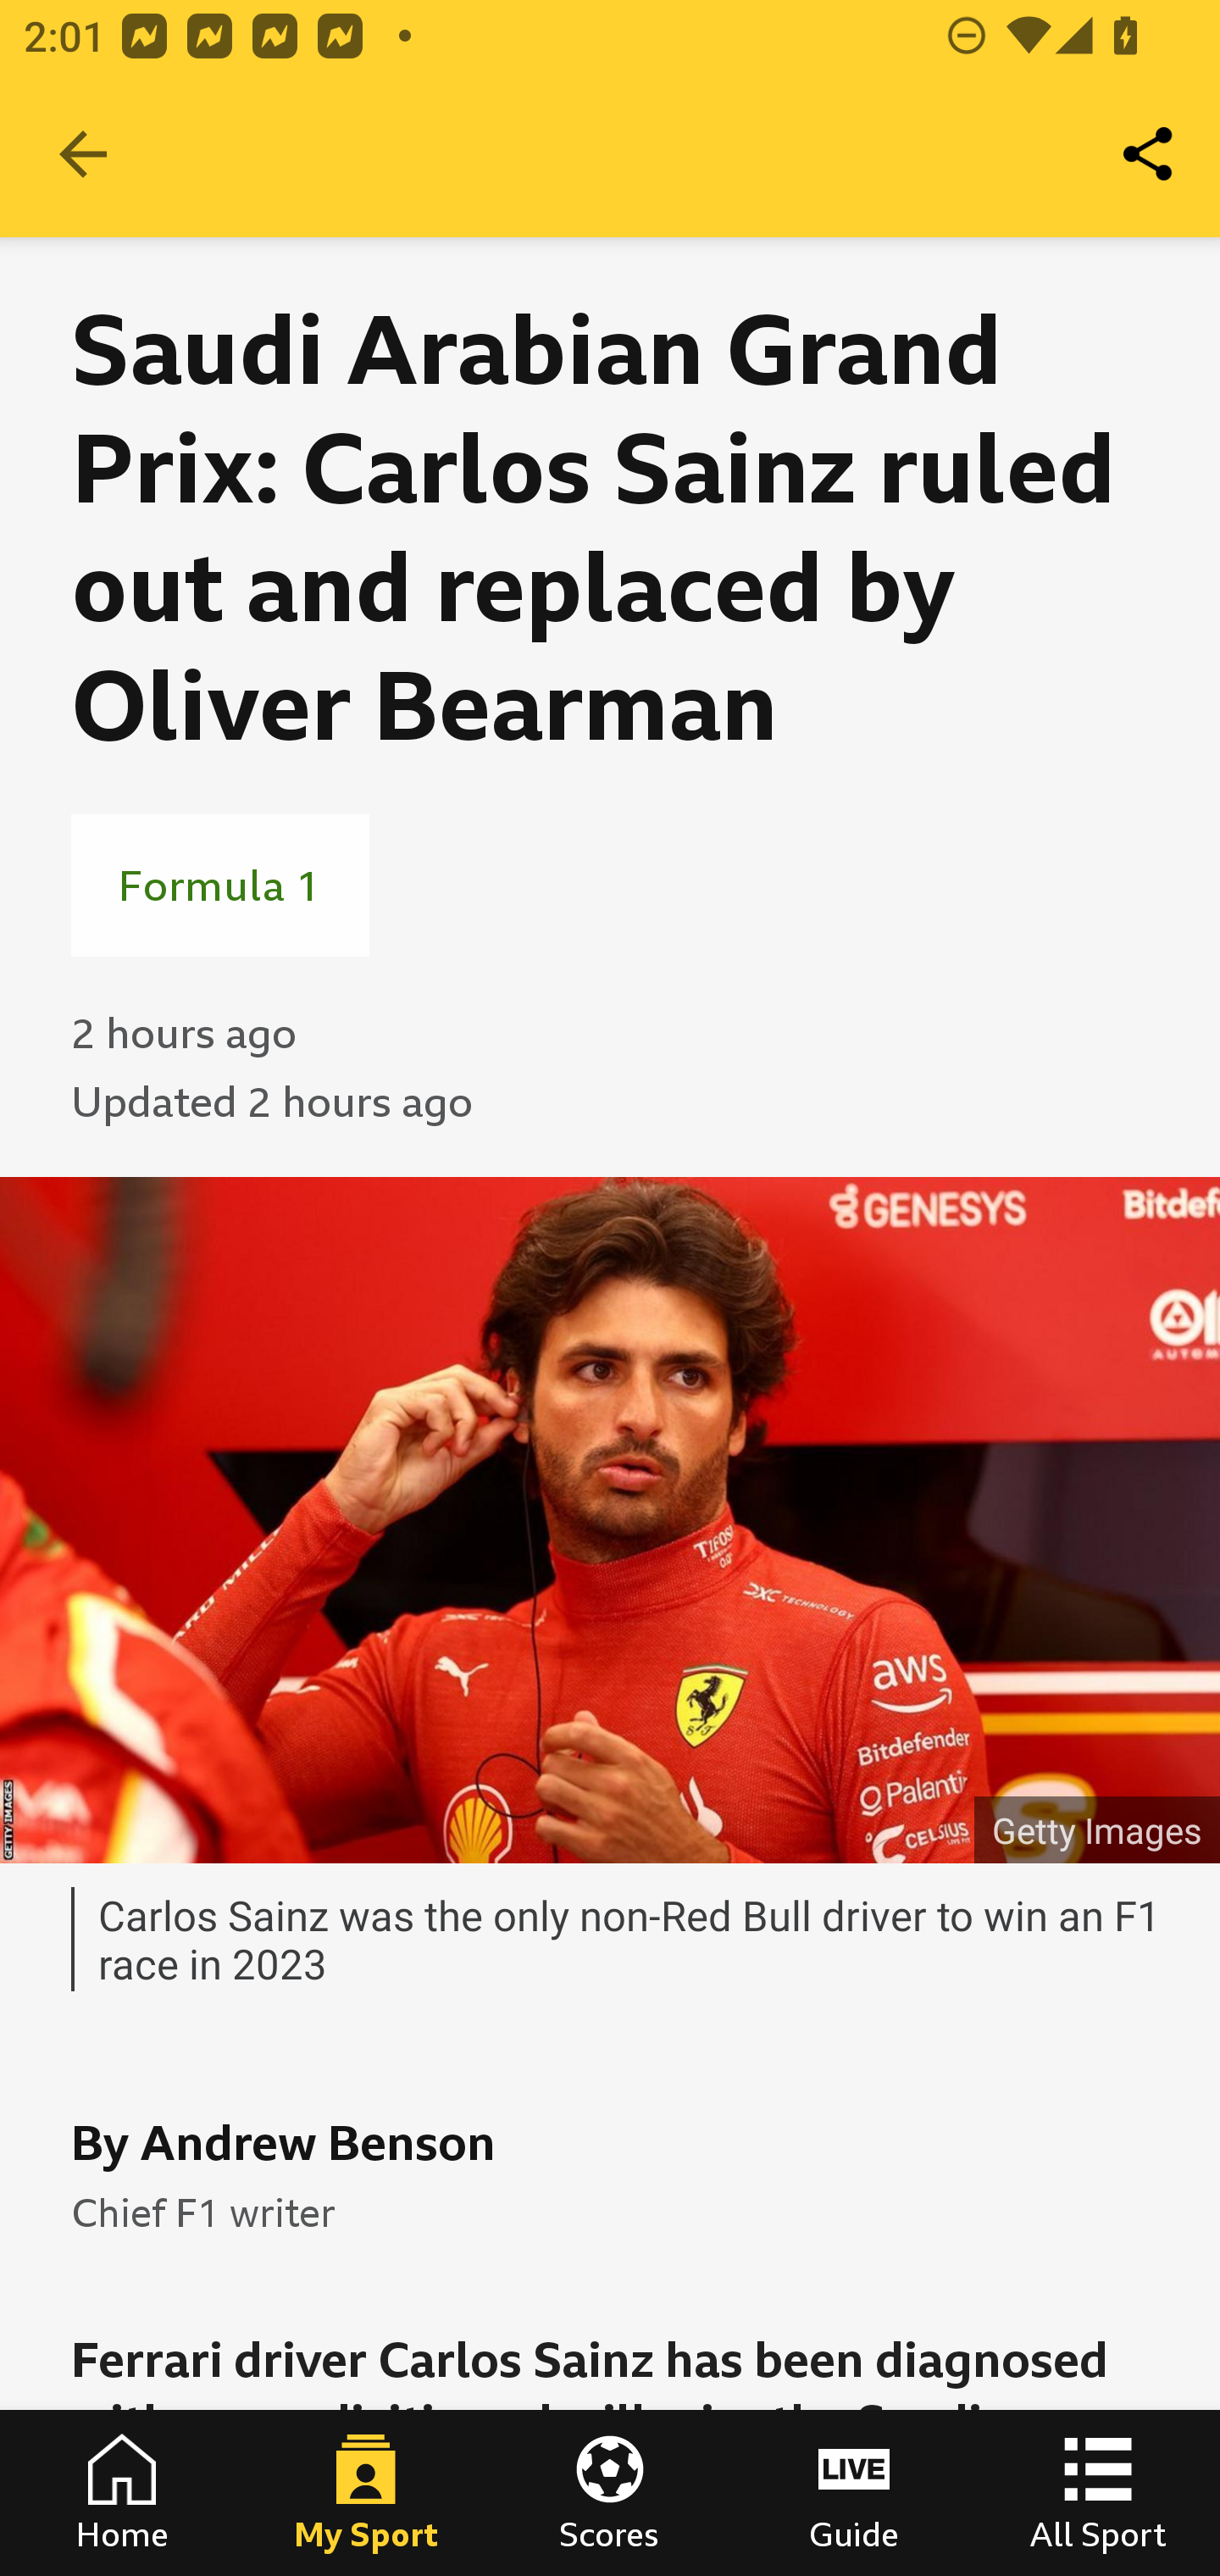 The height and width of the screenshot is (2576, 1220). Describe the element at coordinates (220, 885) in the screenshot. I see `Formula 1` at that location.